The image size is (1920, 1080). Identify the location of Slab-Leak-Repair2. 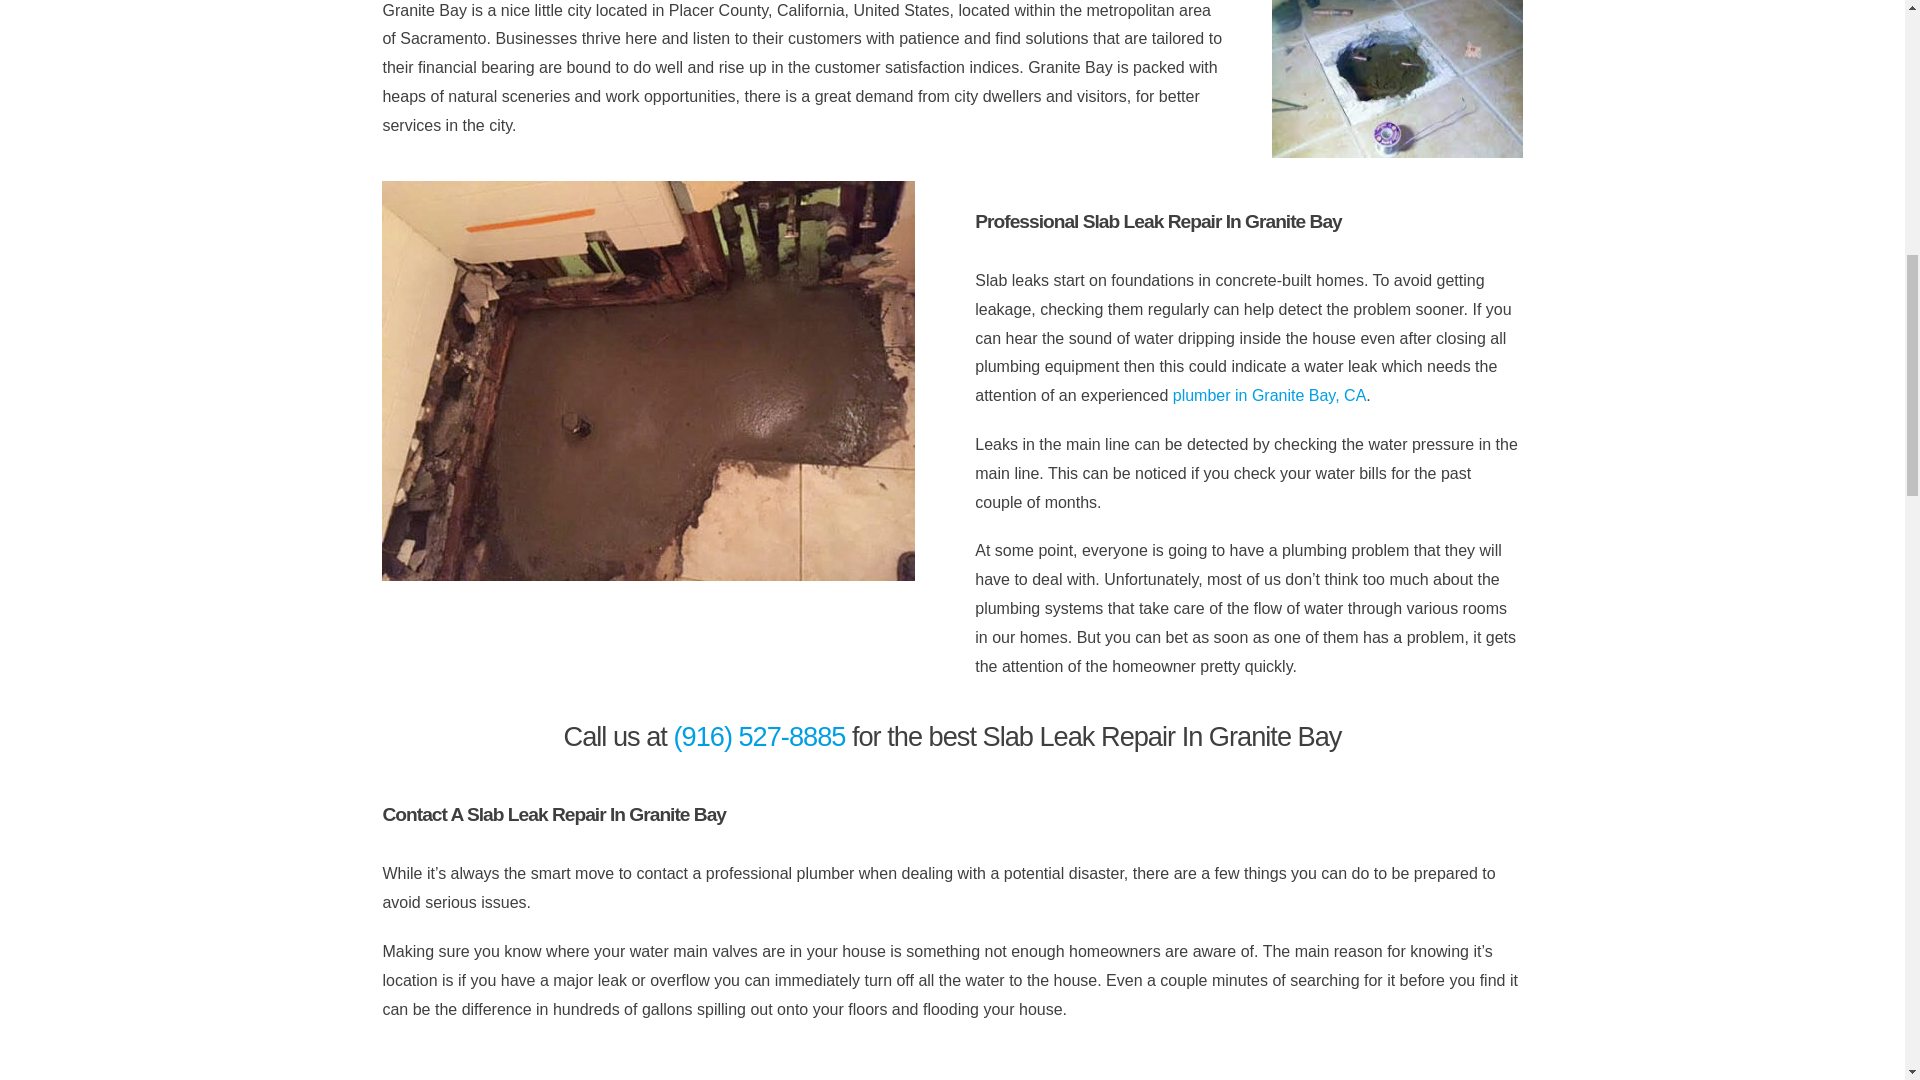
(648, 381).